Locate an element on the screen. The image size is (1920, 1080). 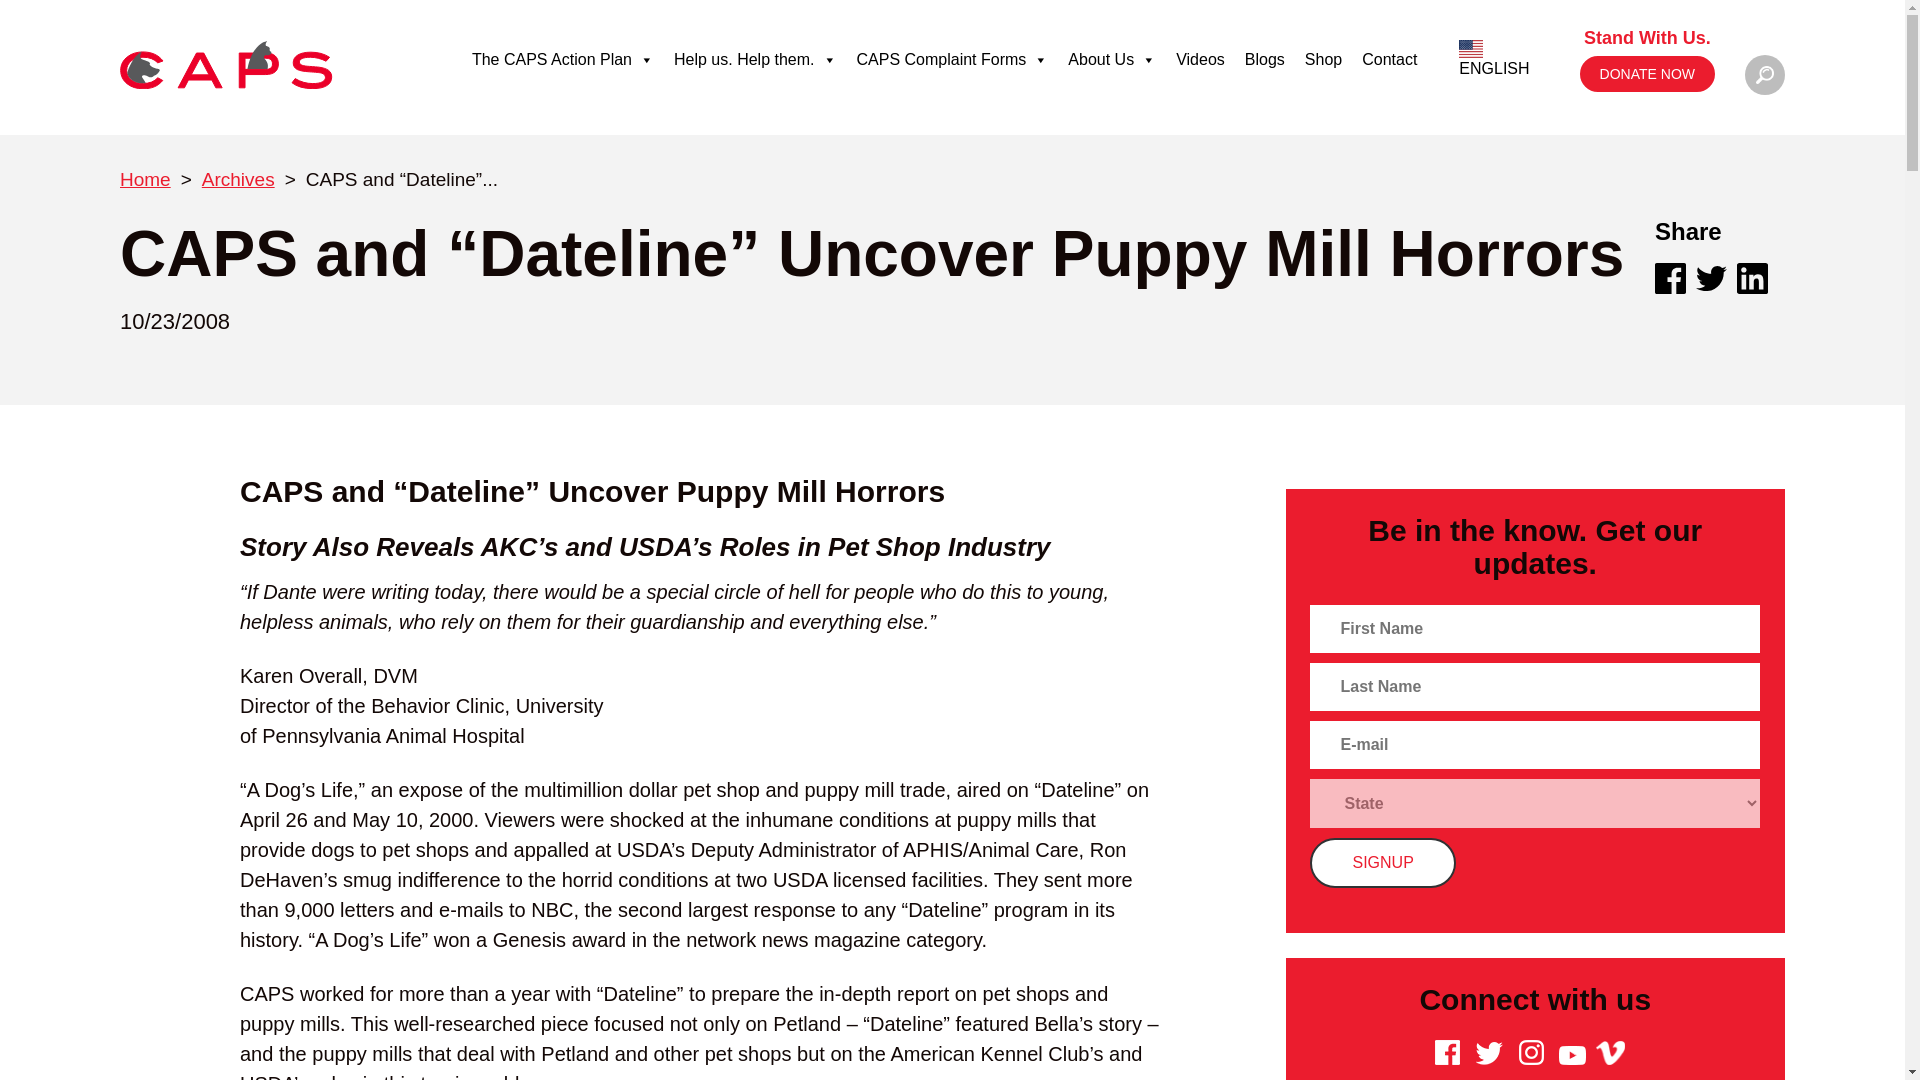
About Us is located at coordinates (1111, 59).